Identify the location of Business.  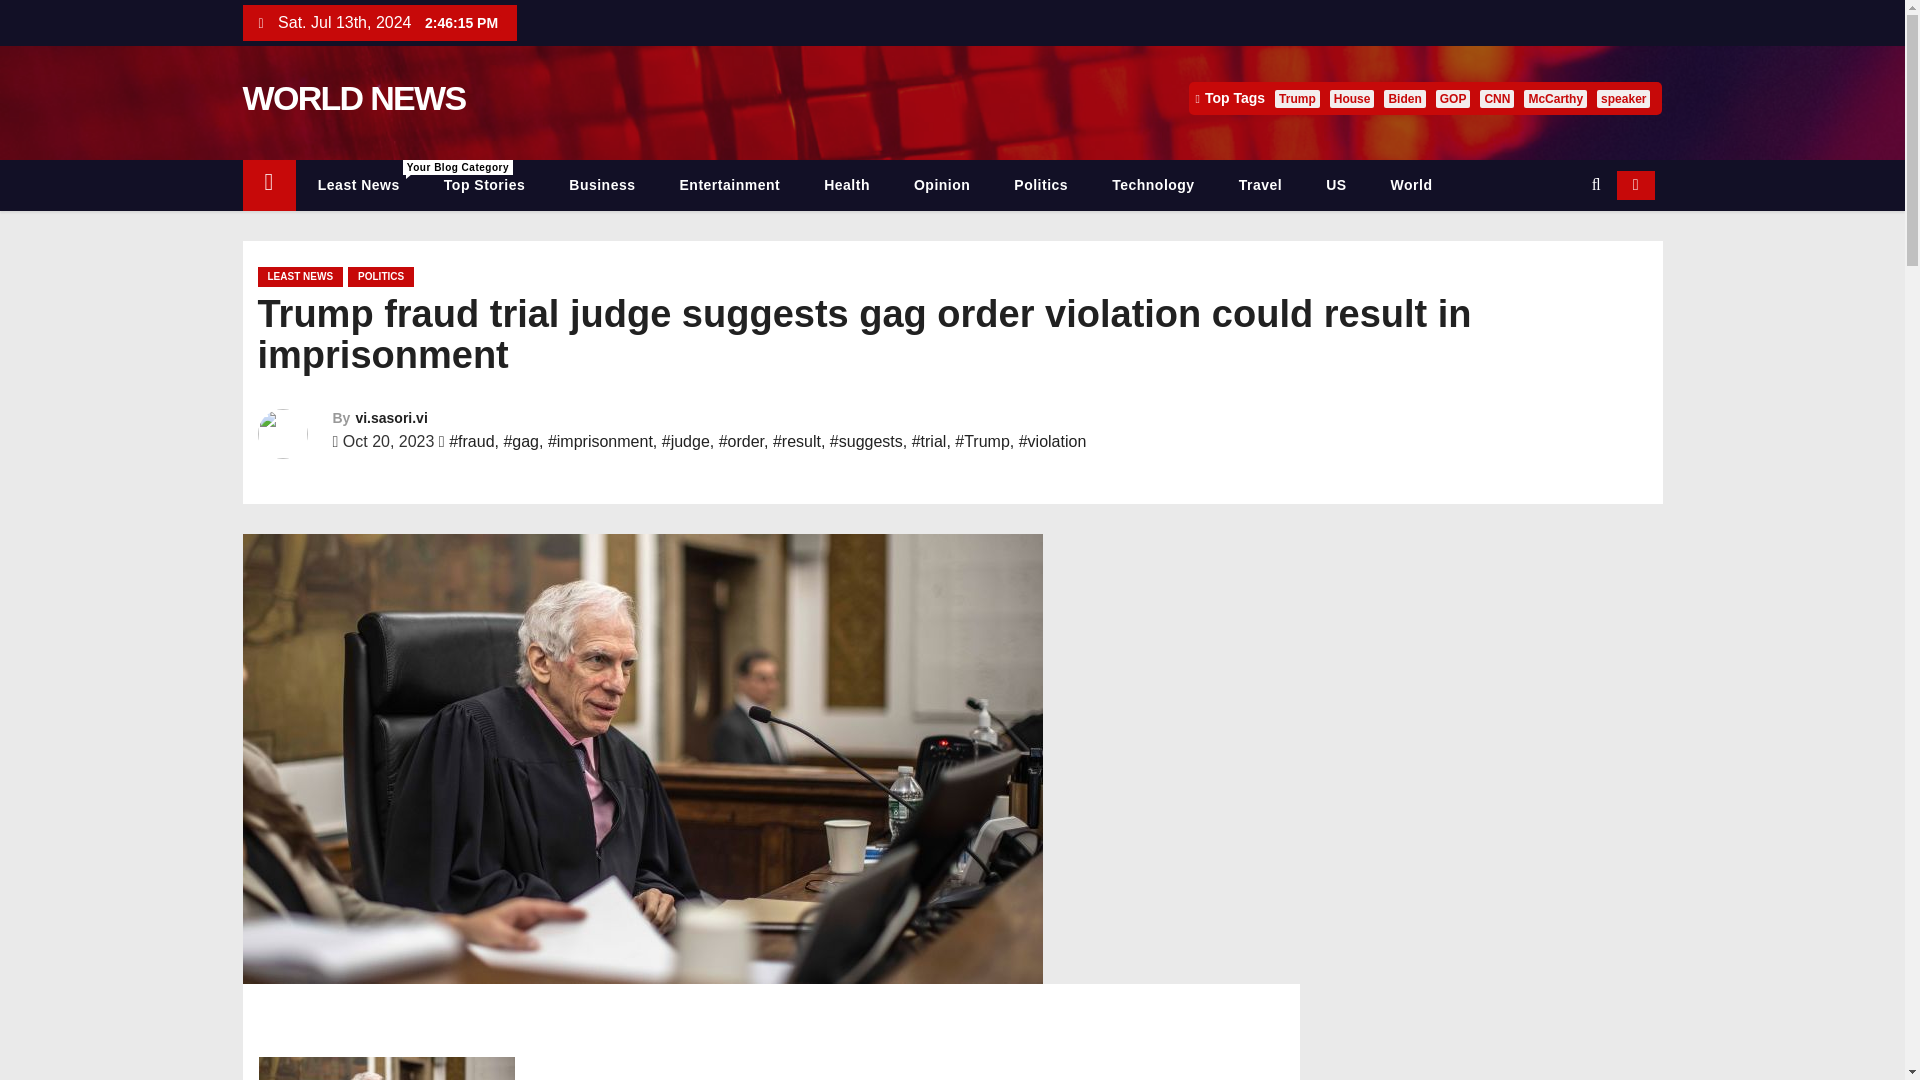
(602, 184).